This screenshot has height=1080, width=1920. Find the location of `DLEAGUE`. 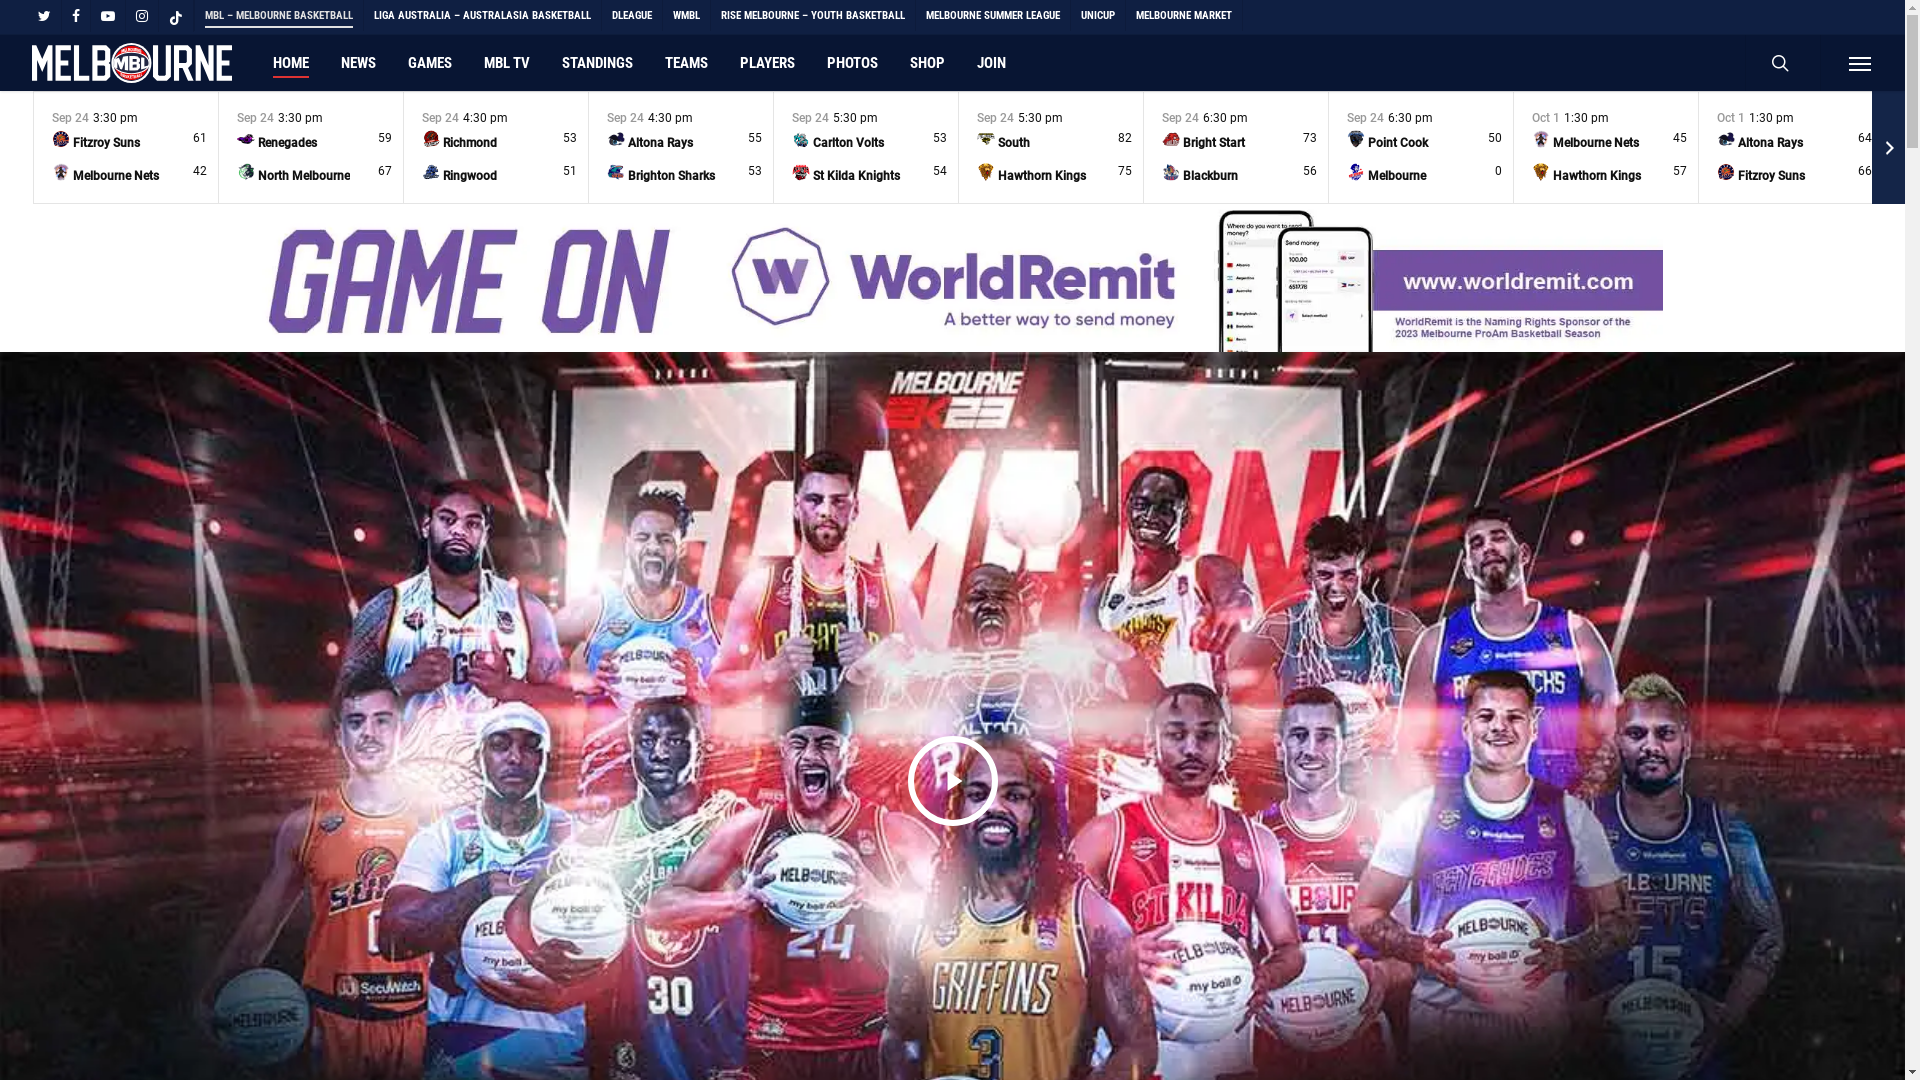

DLEAGUE is located at coordinates (632, 16).